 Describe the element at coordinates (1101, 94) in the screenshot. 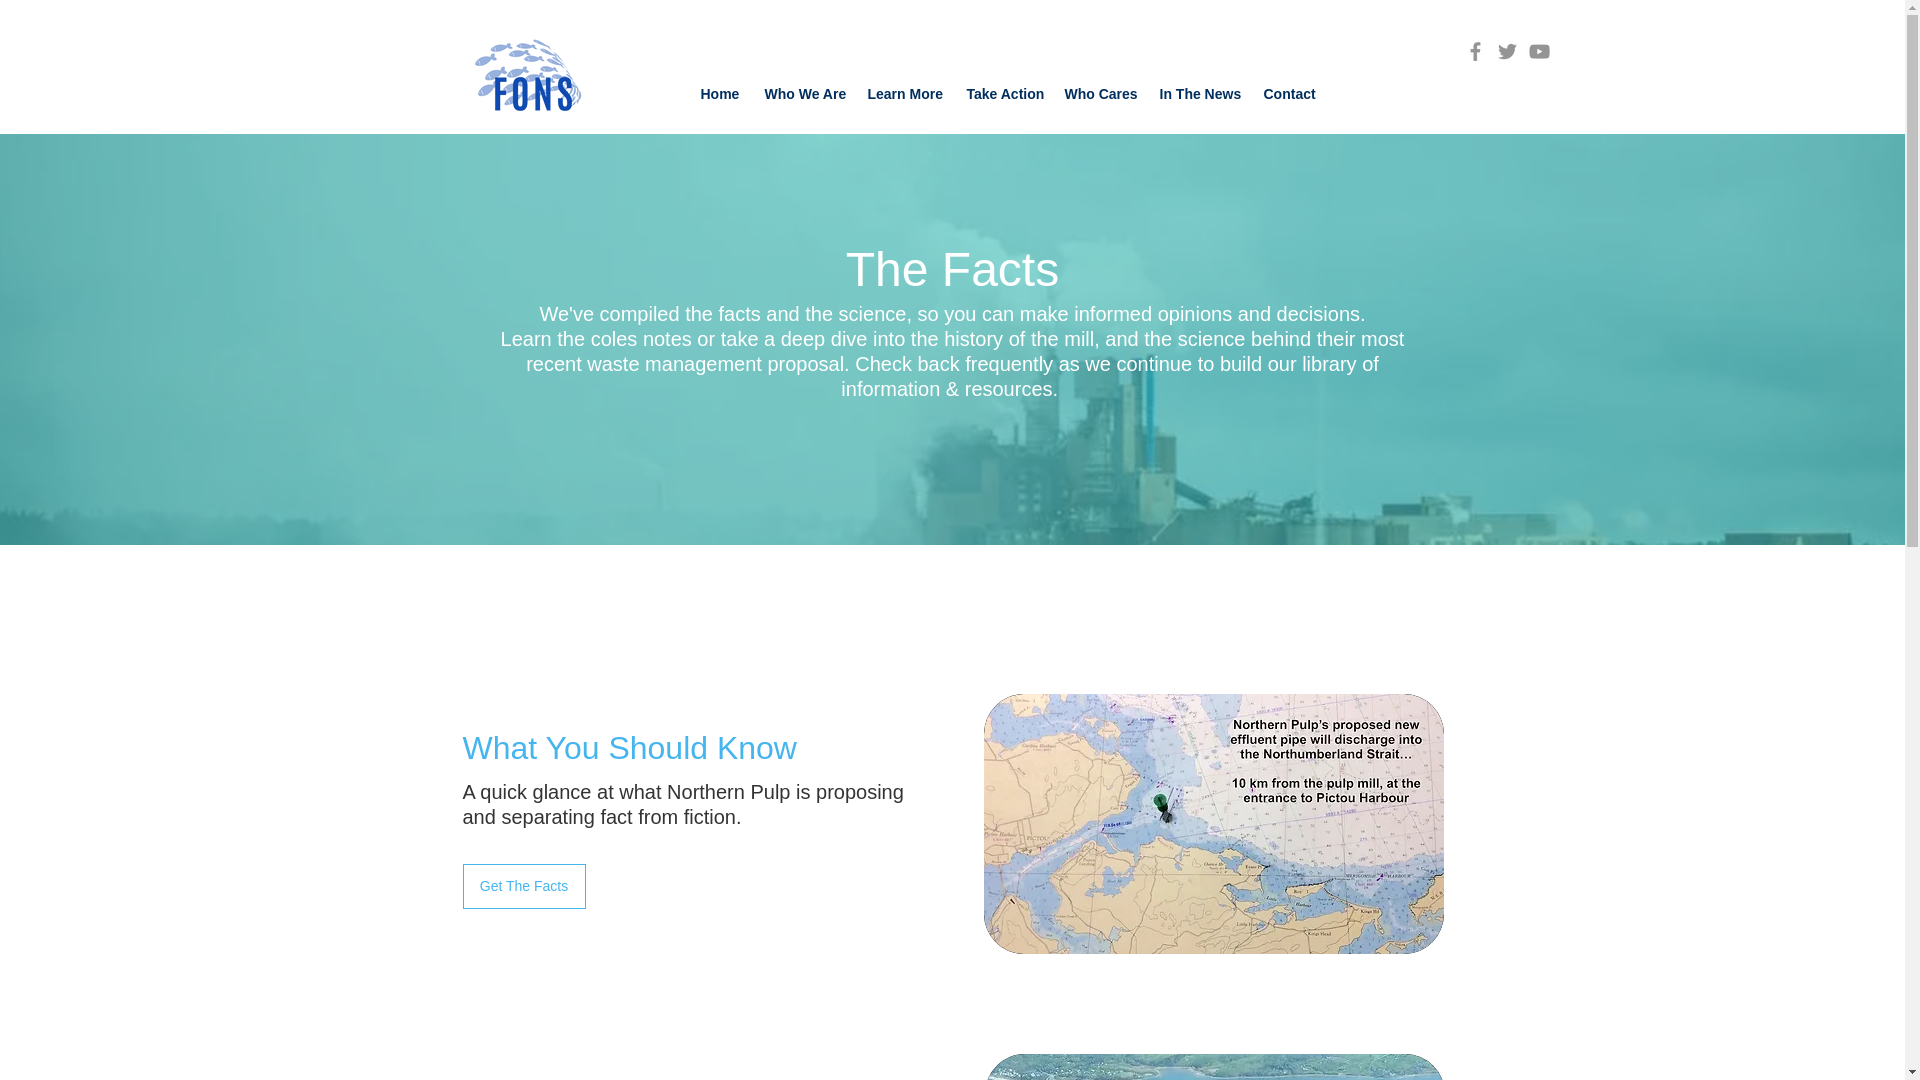

I see `Who Cares` at that location.